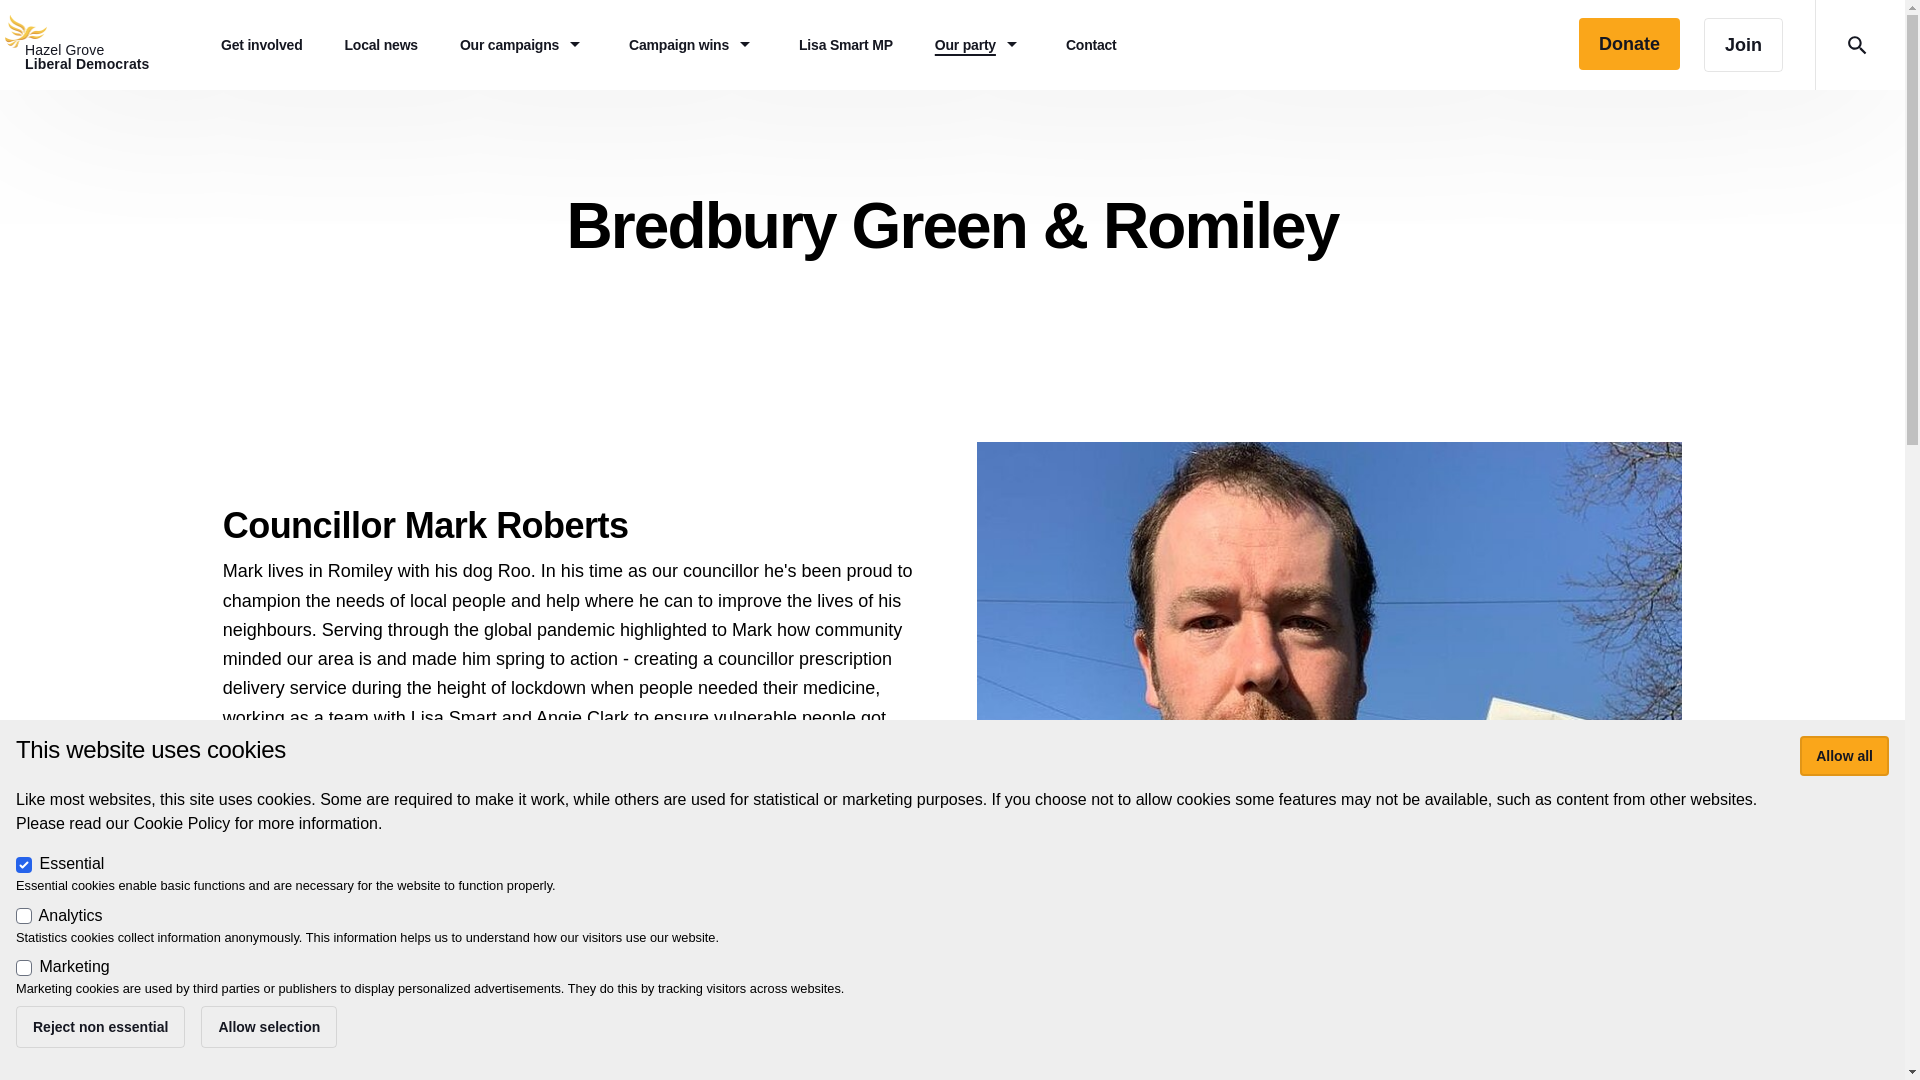 This screenshot has width=1920, height=1080. I want to click on Our party, so click(979, 44).